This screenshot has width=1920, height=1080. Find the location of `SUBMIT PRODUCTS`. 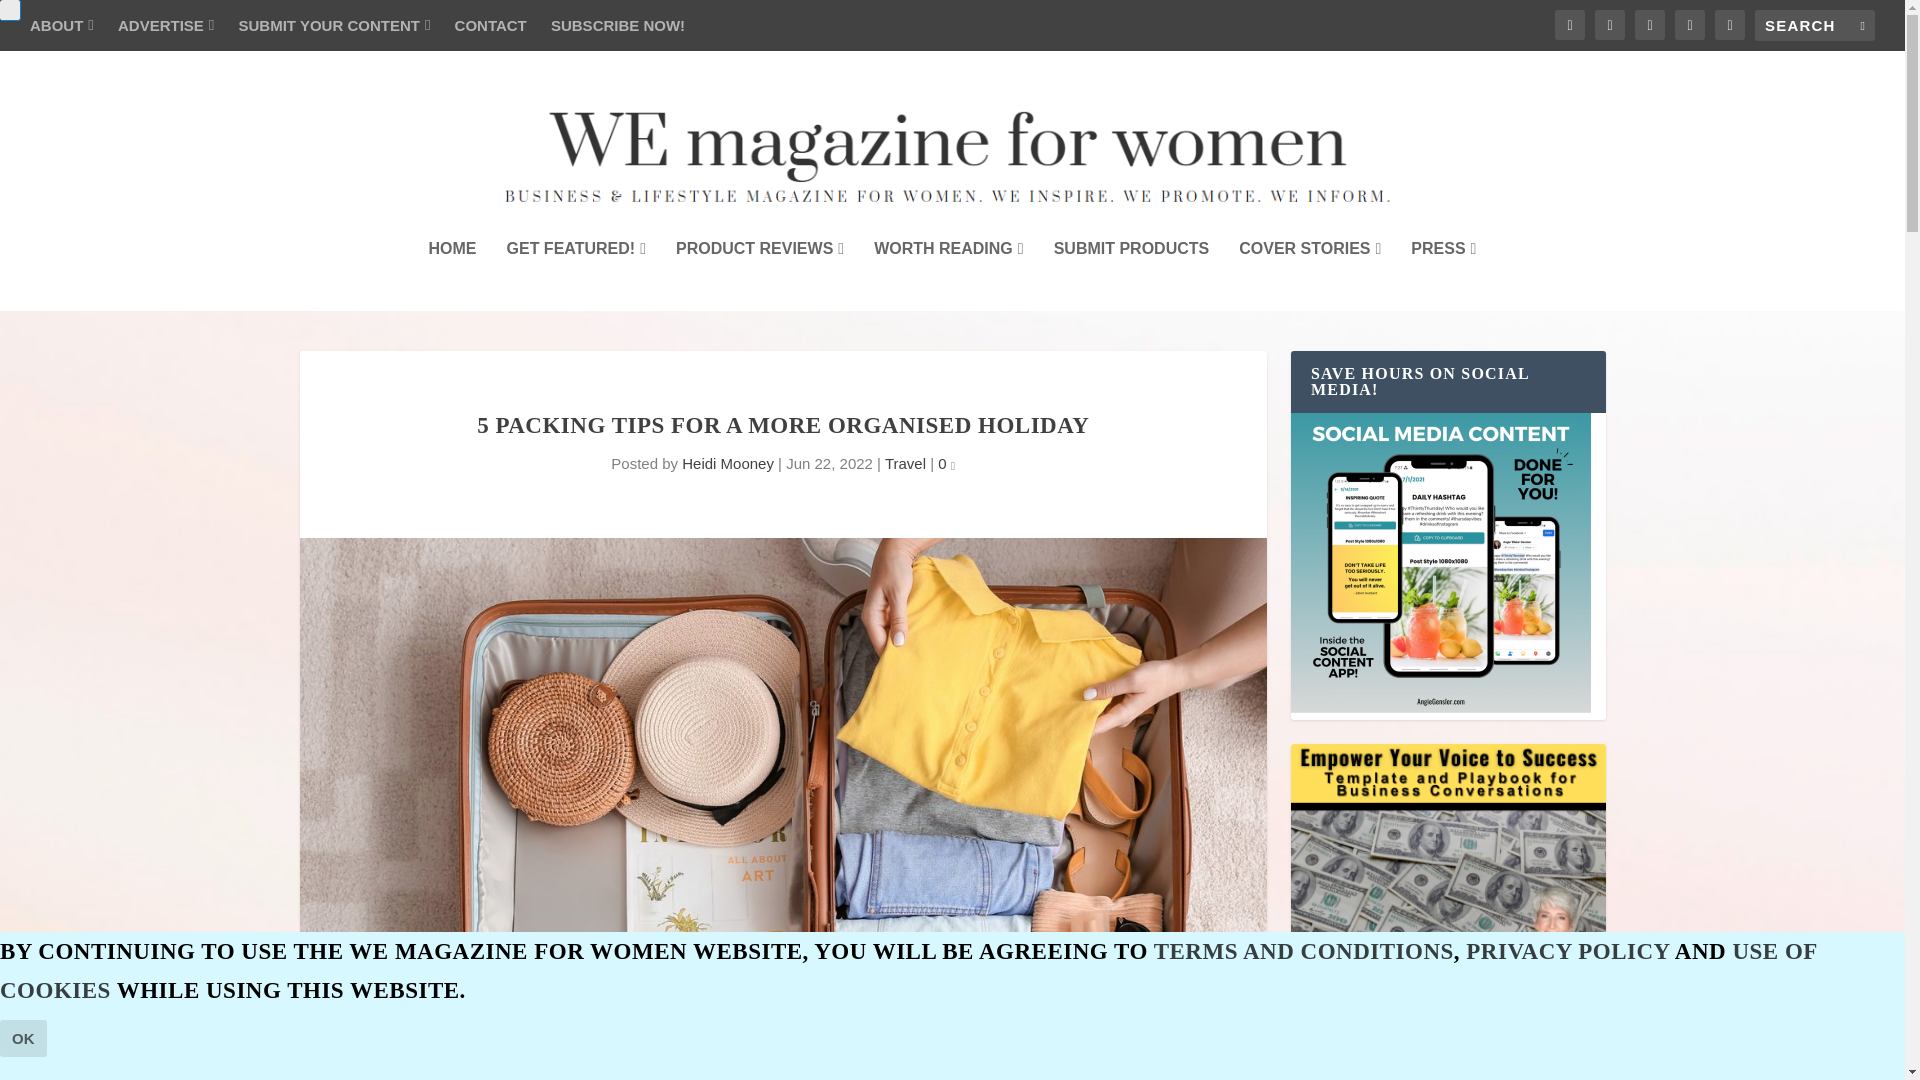

SUBMIT PRODUCTS is located at coordinates (1132, 276).